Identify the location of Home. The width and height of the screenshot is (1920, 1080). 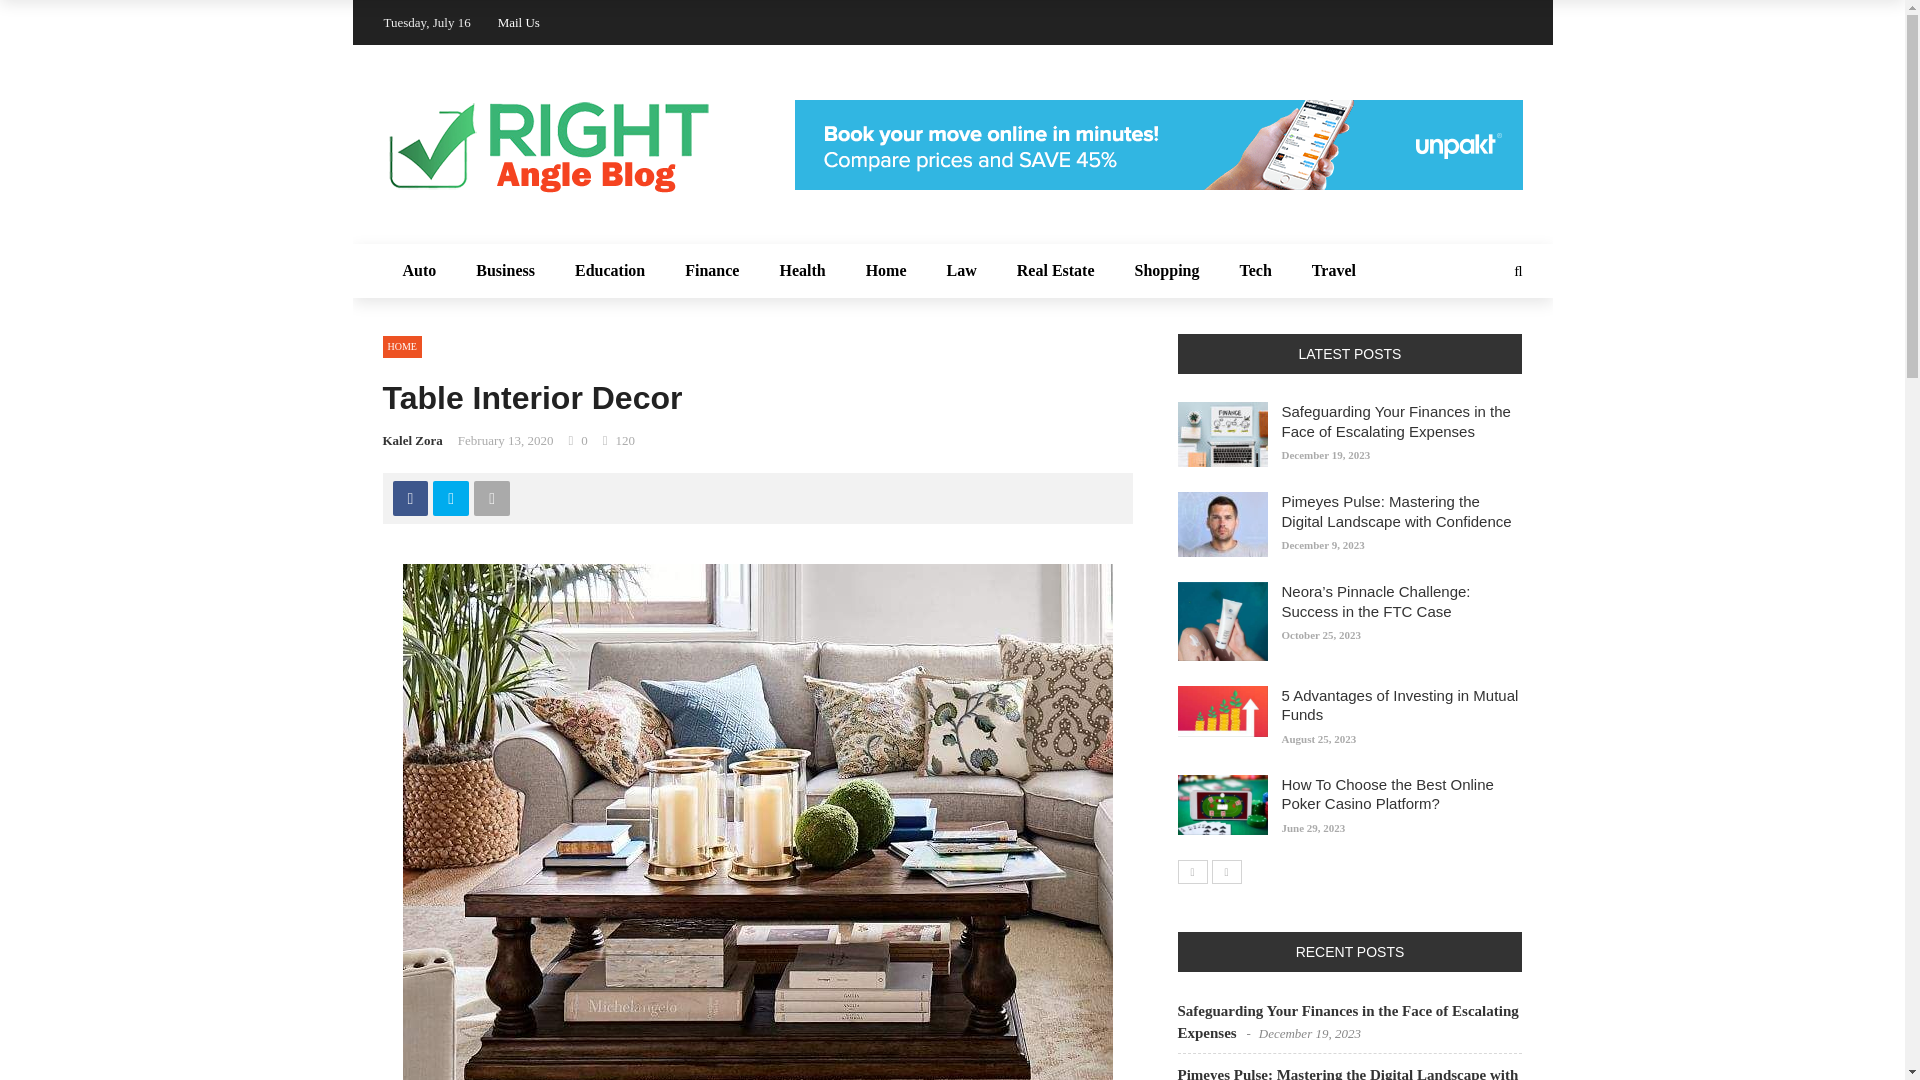
(886, 271).